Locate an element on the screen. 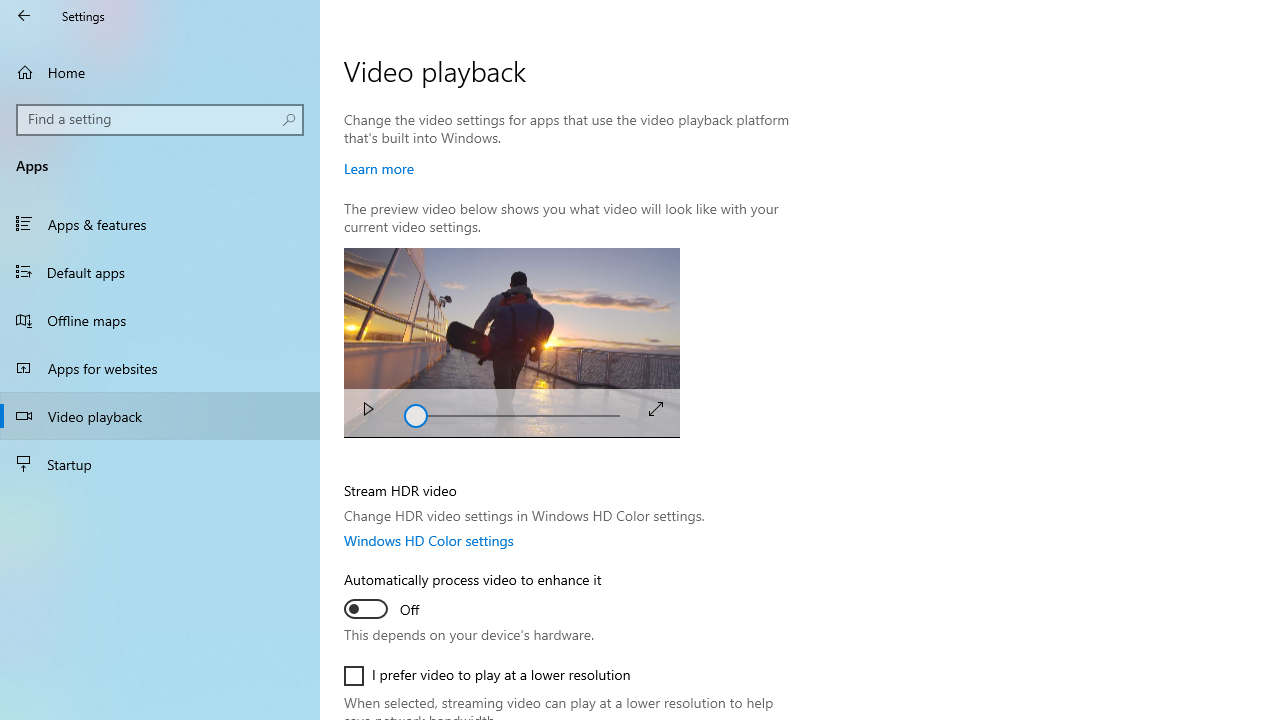 The height and width of the screenshot is (720, 1280). Search box, Find a setting is located at coordinates (160, 120).